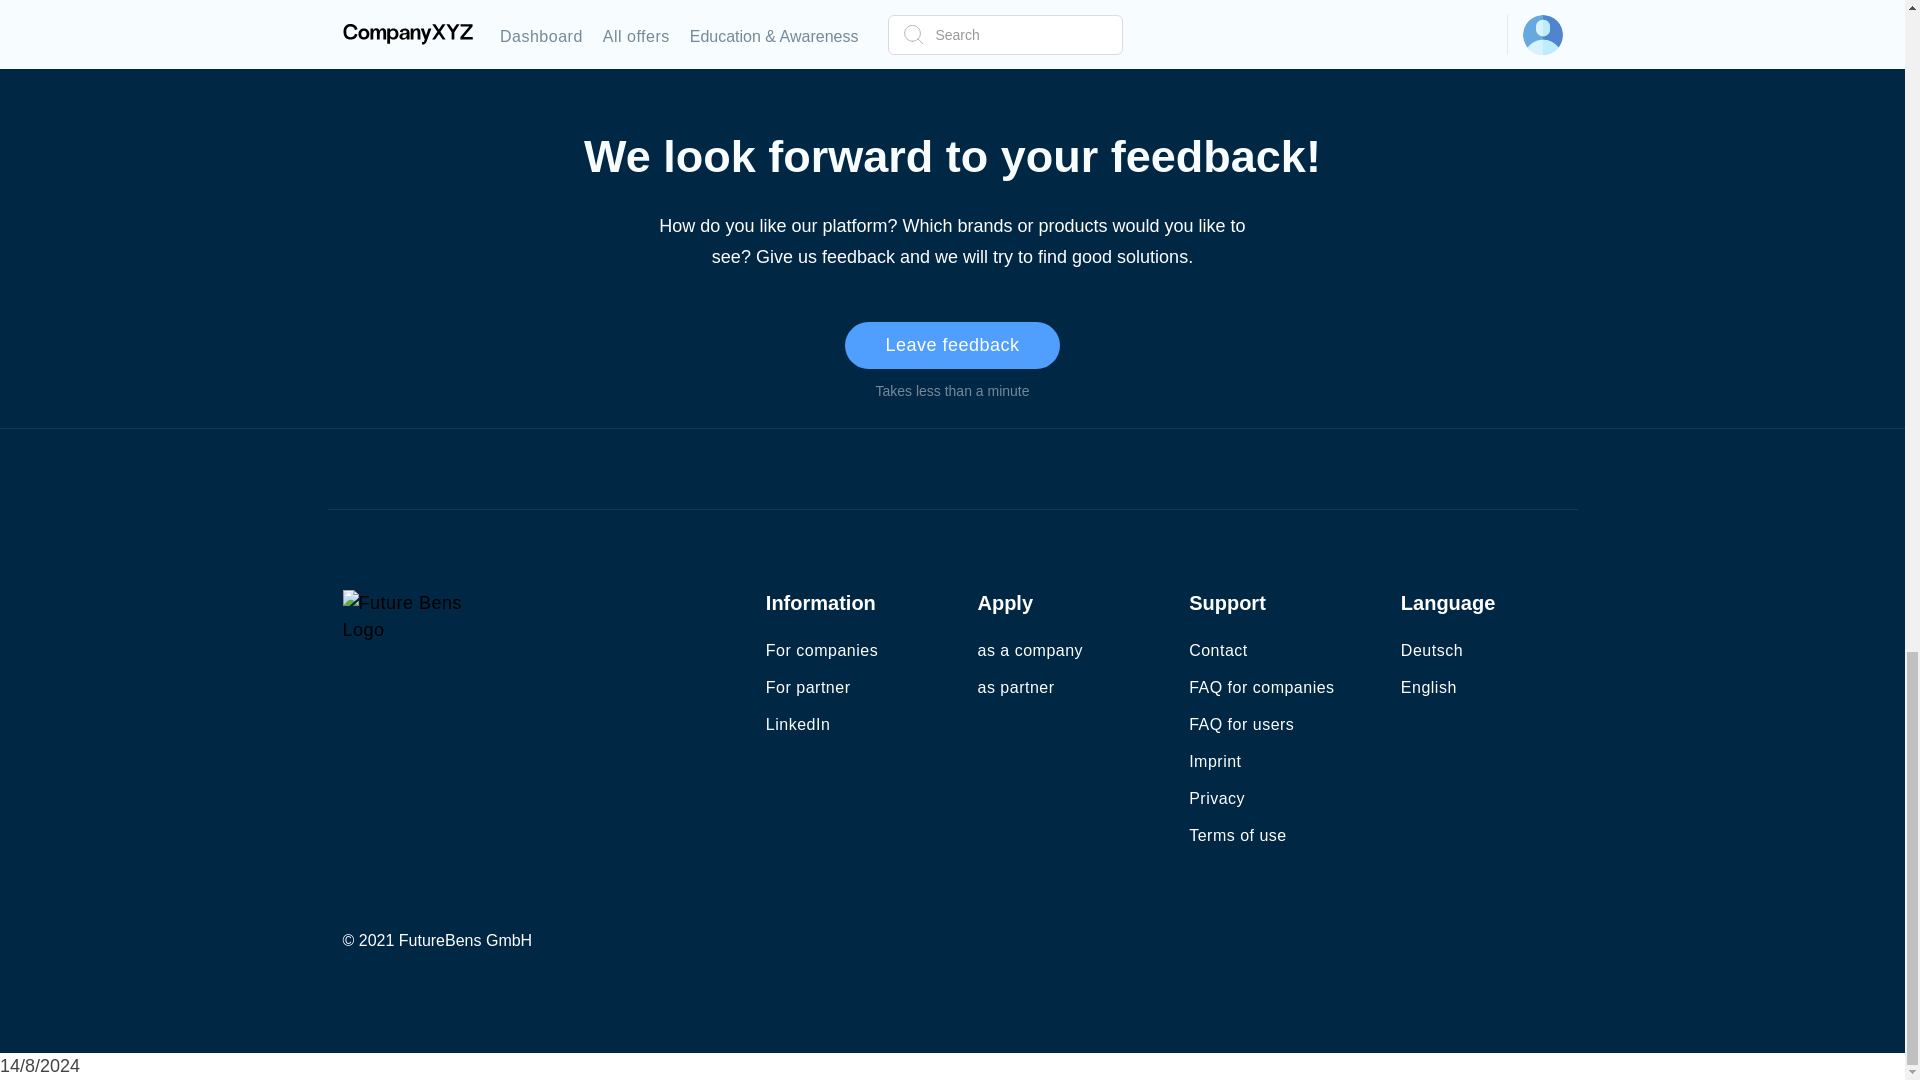  I want to click on as a company, so click(1030, 650).